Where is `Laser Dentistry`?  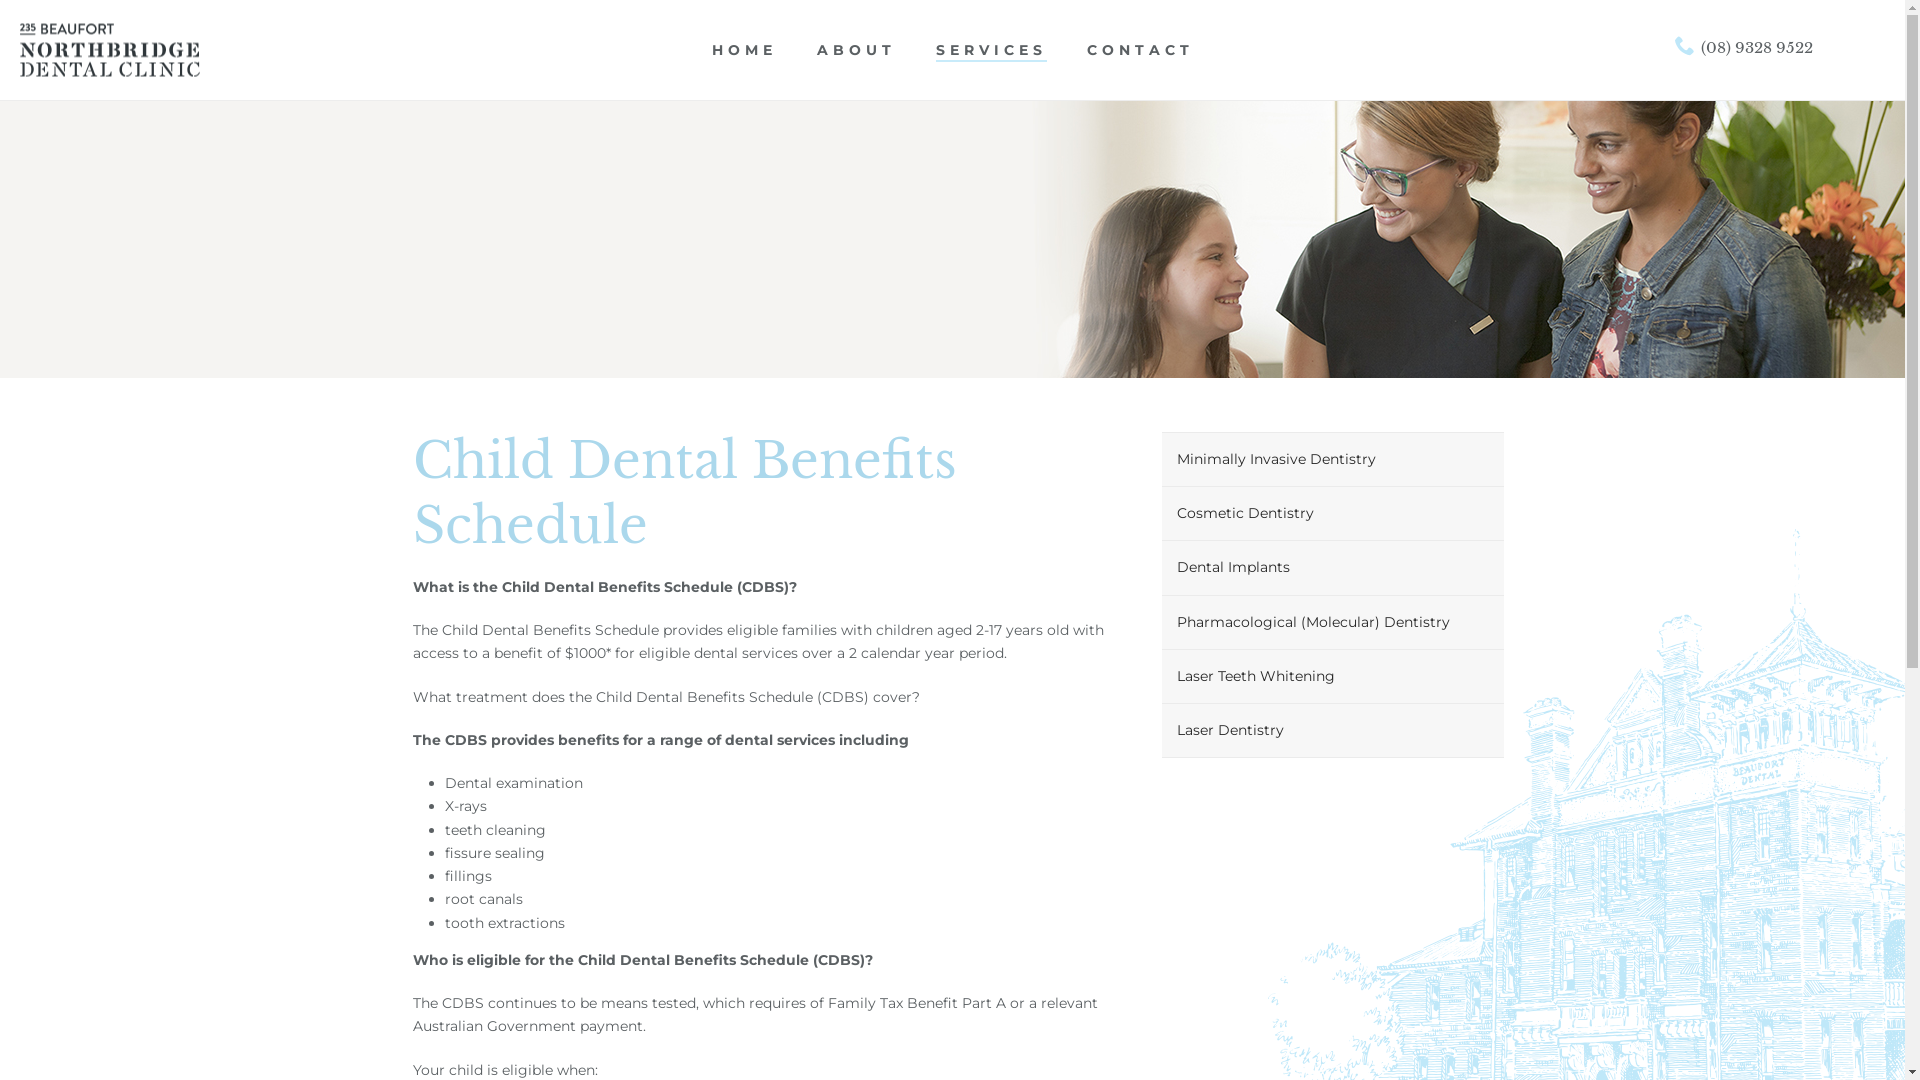 Laser Dentistry is located at coordinates (1333, 730).